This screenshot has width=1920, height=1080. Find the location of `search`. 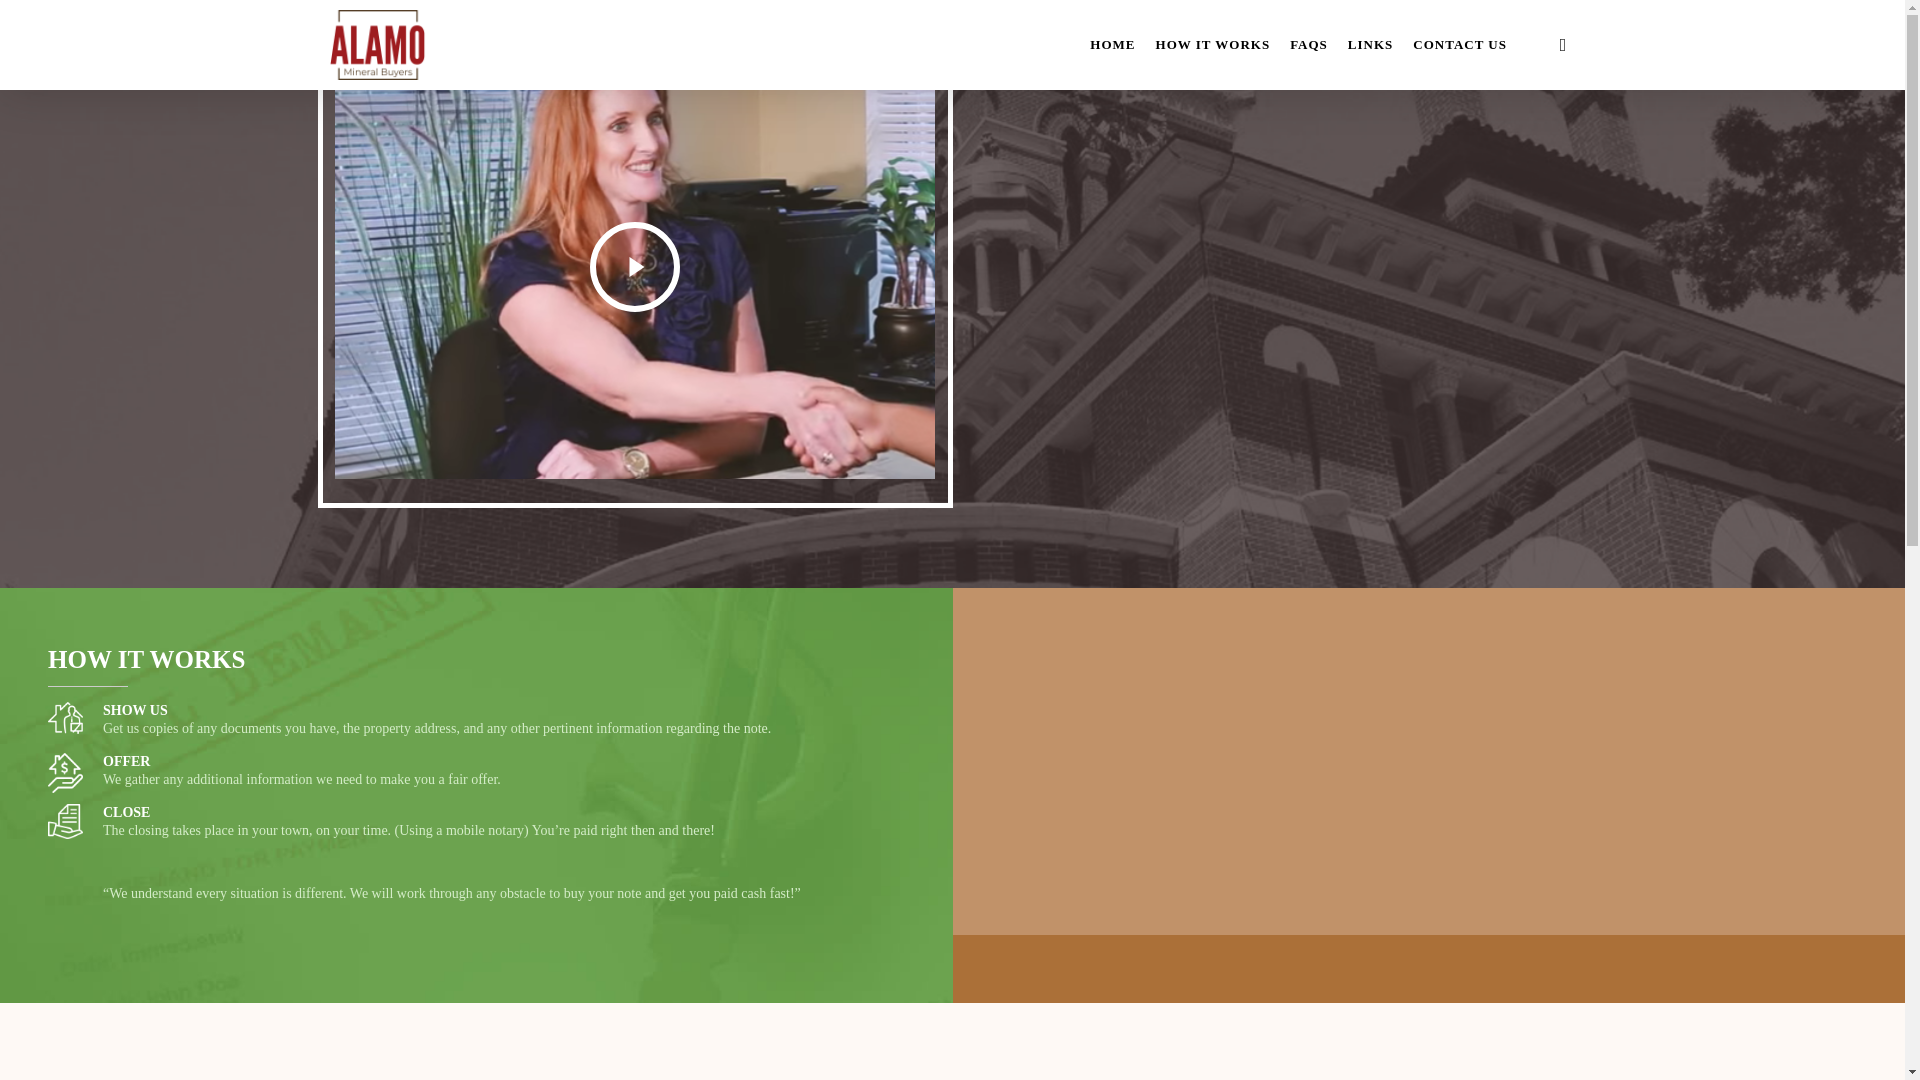

search is located at coordinates (1562, 44).